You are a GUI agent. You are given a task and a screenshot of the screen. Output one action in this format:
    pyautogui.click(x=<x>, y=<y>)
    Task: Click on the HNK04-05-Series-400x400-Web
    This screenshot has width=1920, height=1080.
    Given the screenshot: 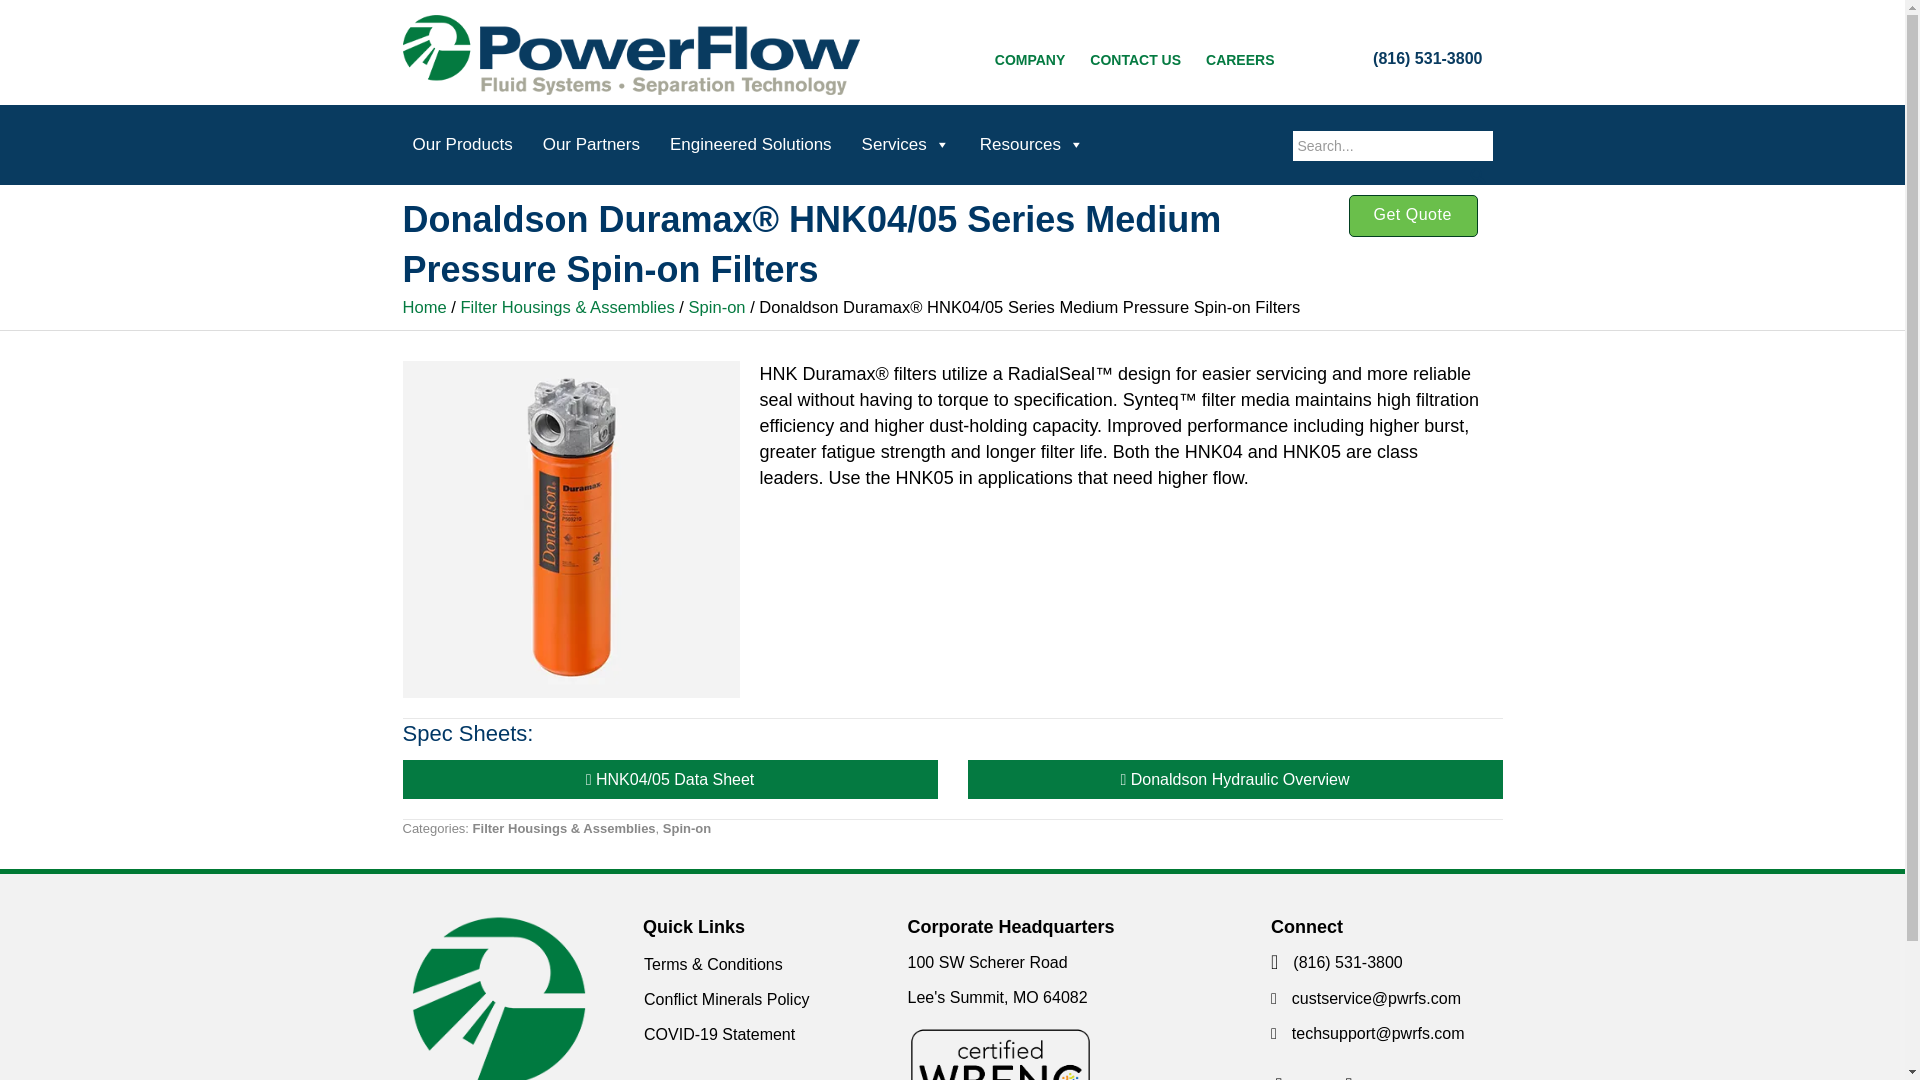 What is the action you would take?
    pyautogui.click(x=570, y=528)
    